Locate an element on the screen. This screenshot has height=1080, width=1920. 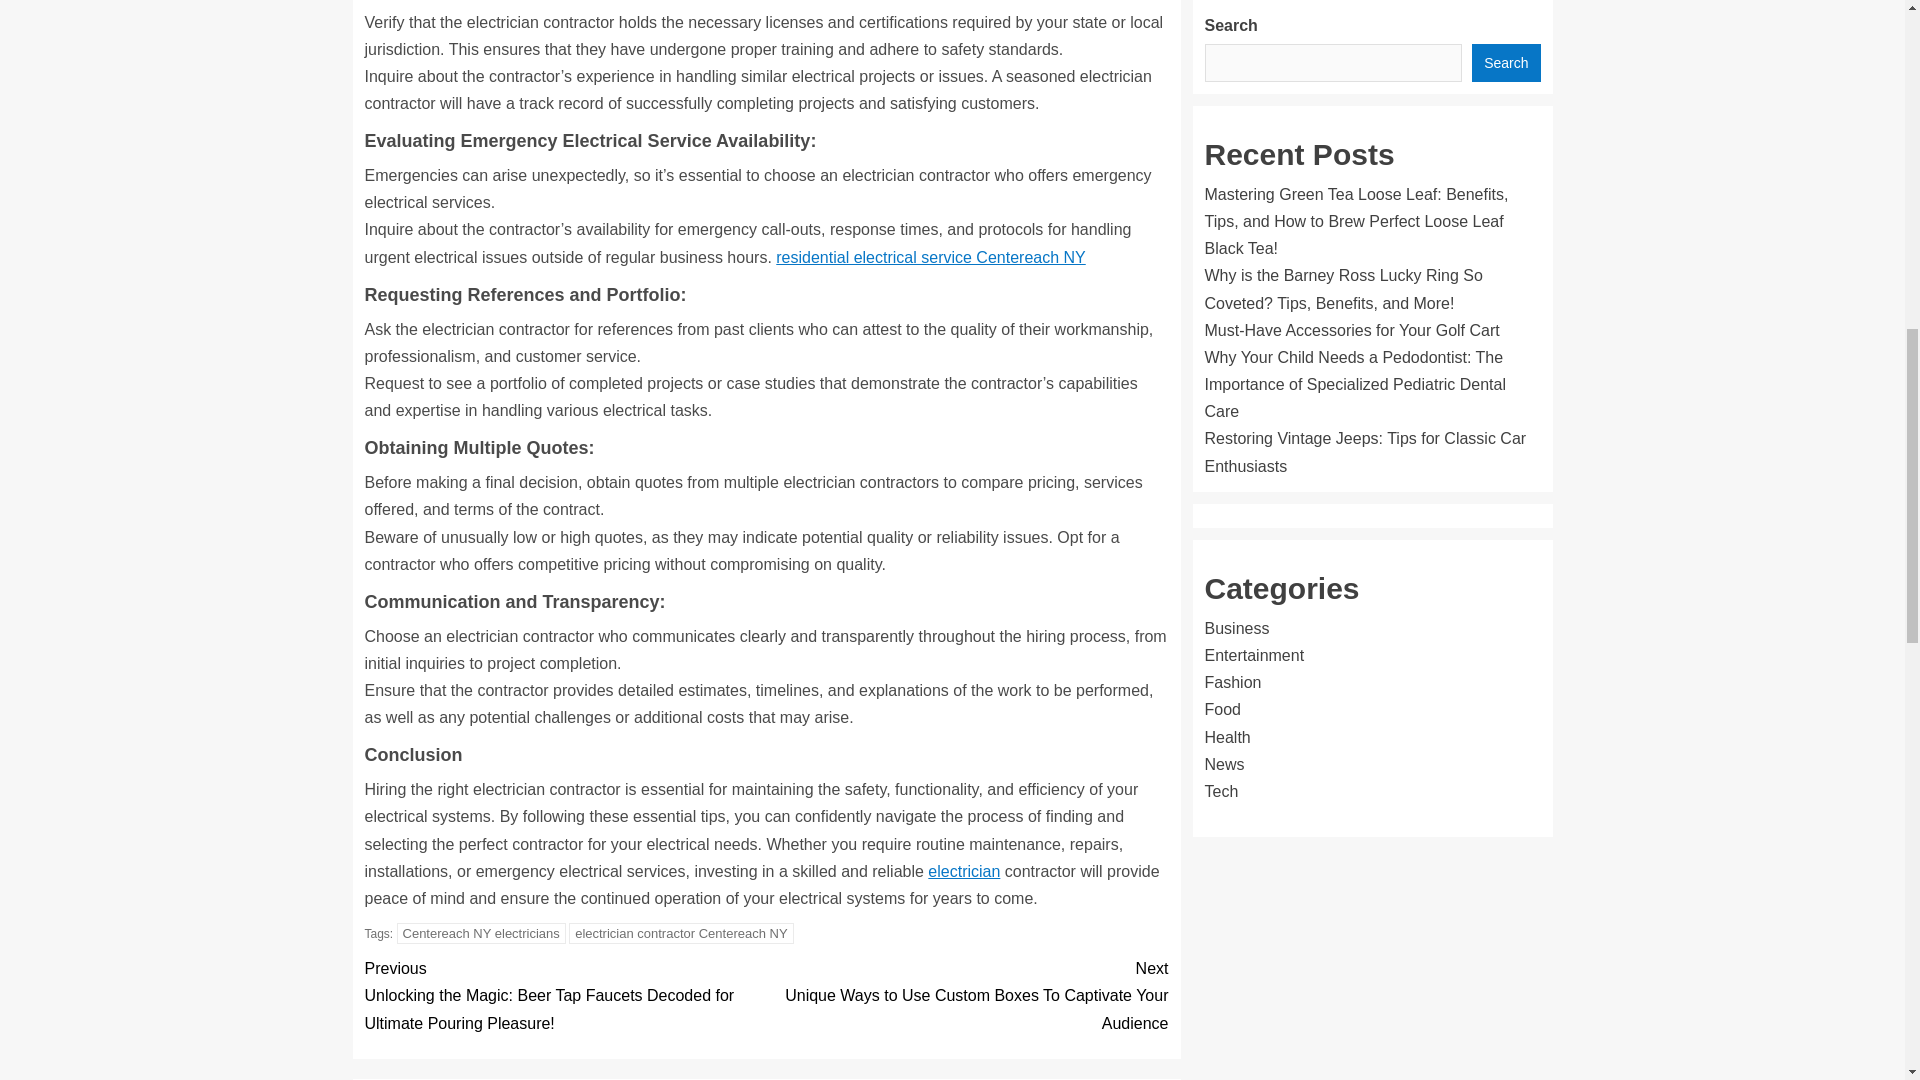
electrician contractor Centereach NY is located at coordinates (680, 933).